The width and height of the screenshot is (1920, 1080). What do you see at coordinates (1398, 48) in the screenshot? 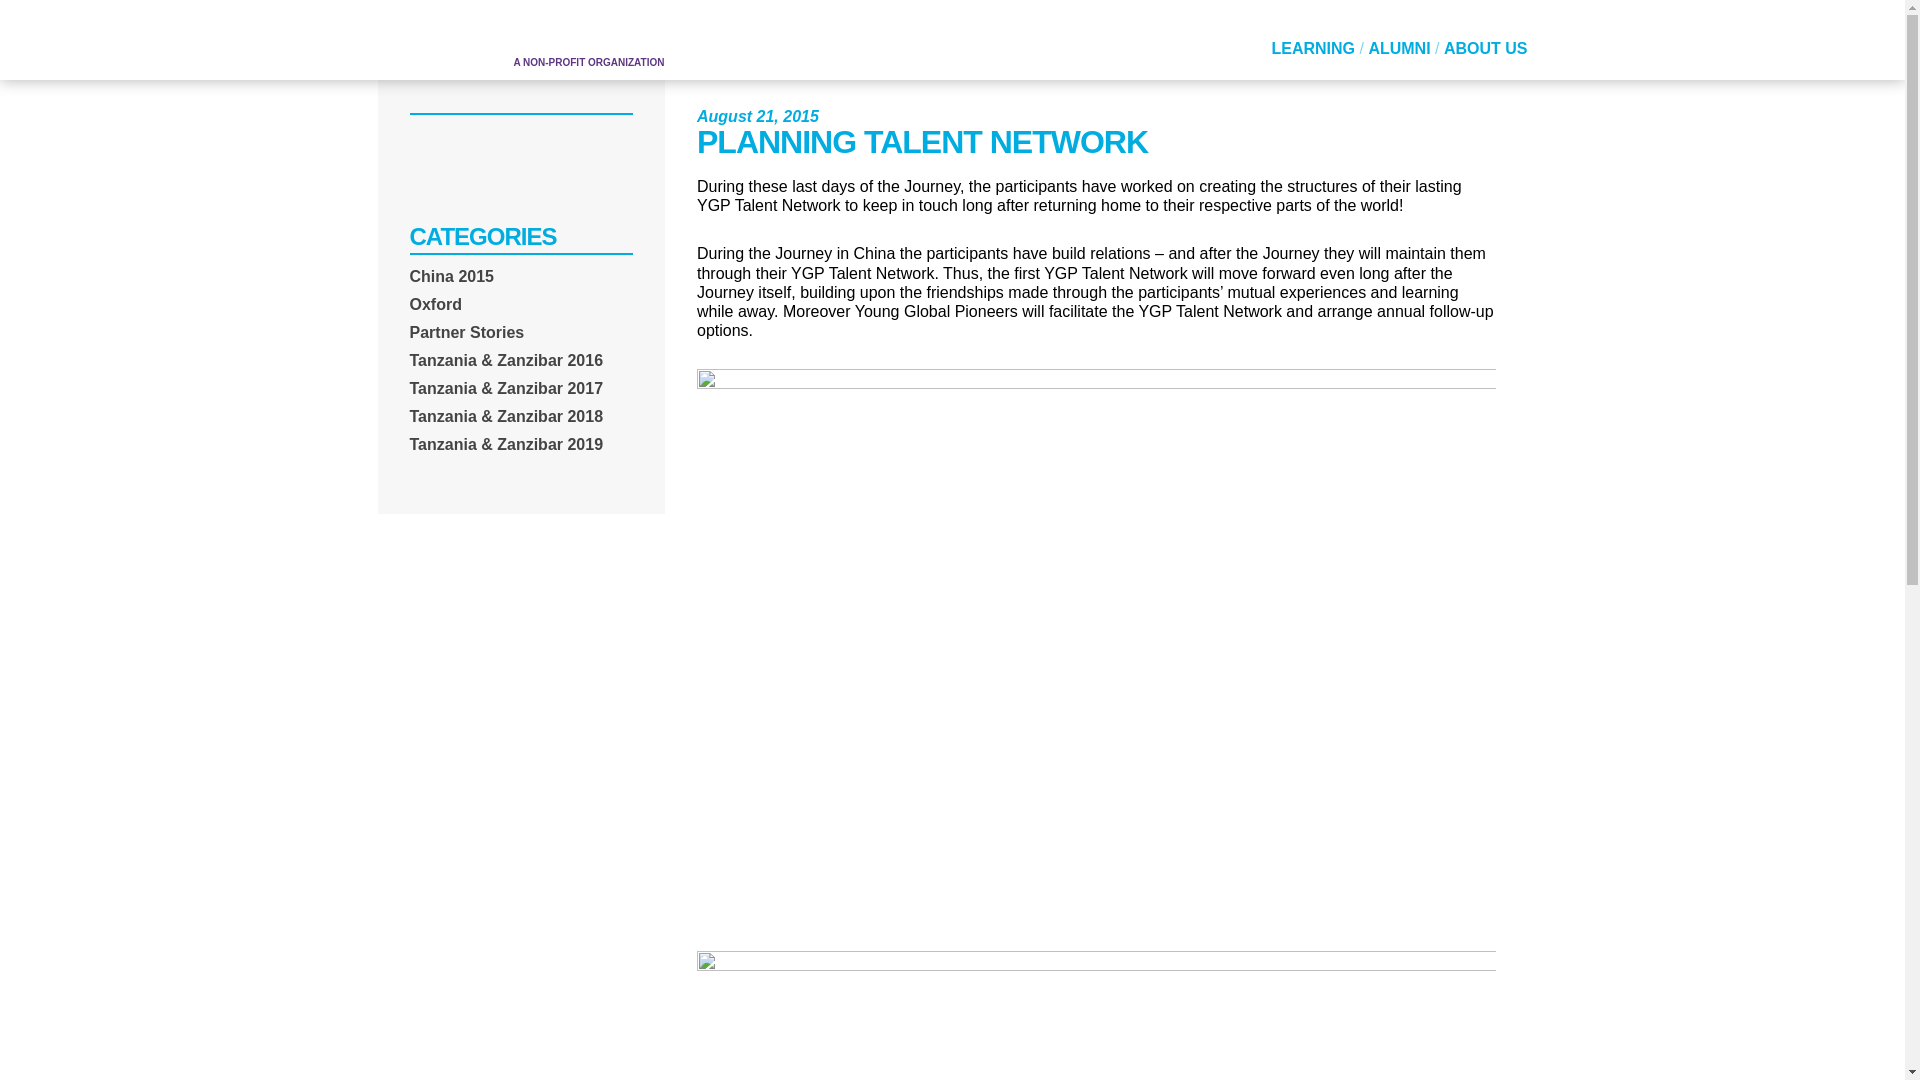
I see `ALUMNI` at bounding box center [1398, 48].